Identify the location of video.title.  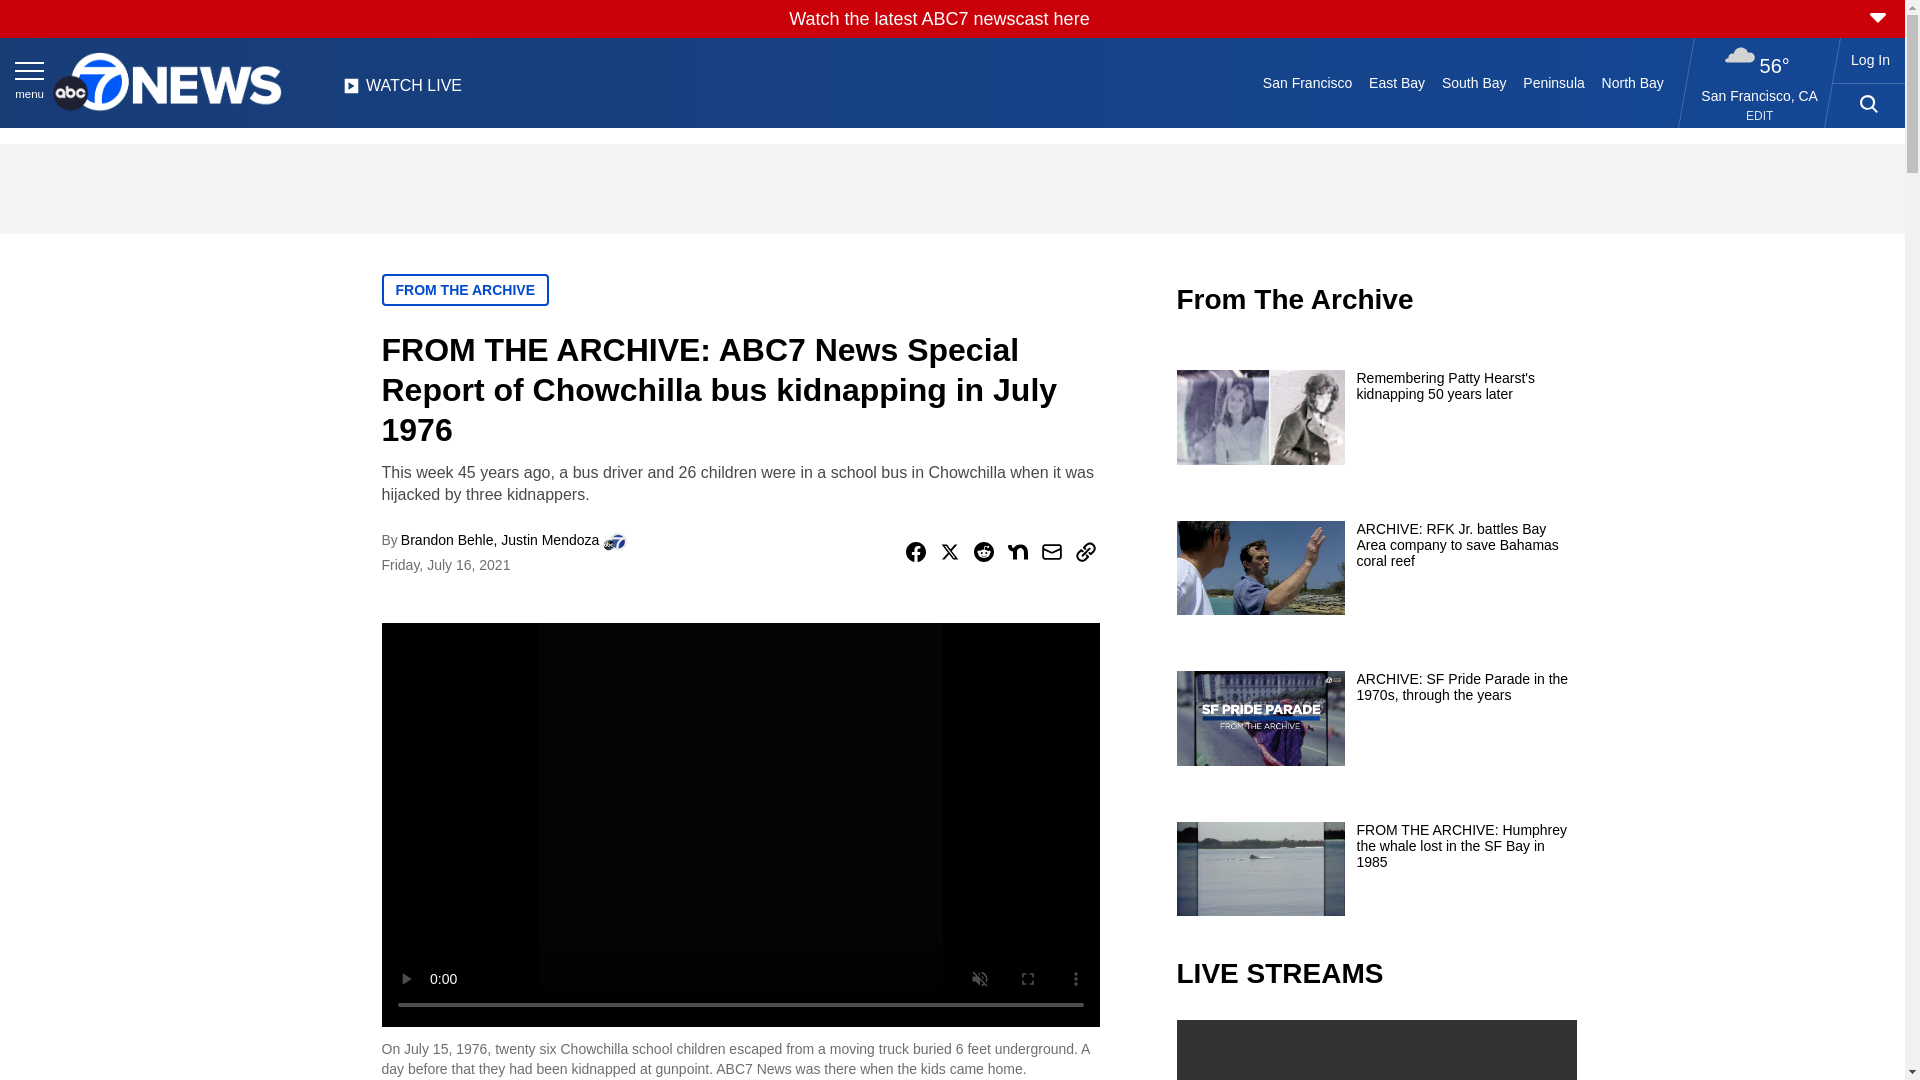
(1376, 1050).